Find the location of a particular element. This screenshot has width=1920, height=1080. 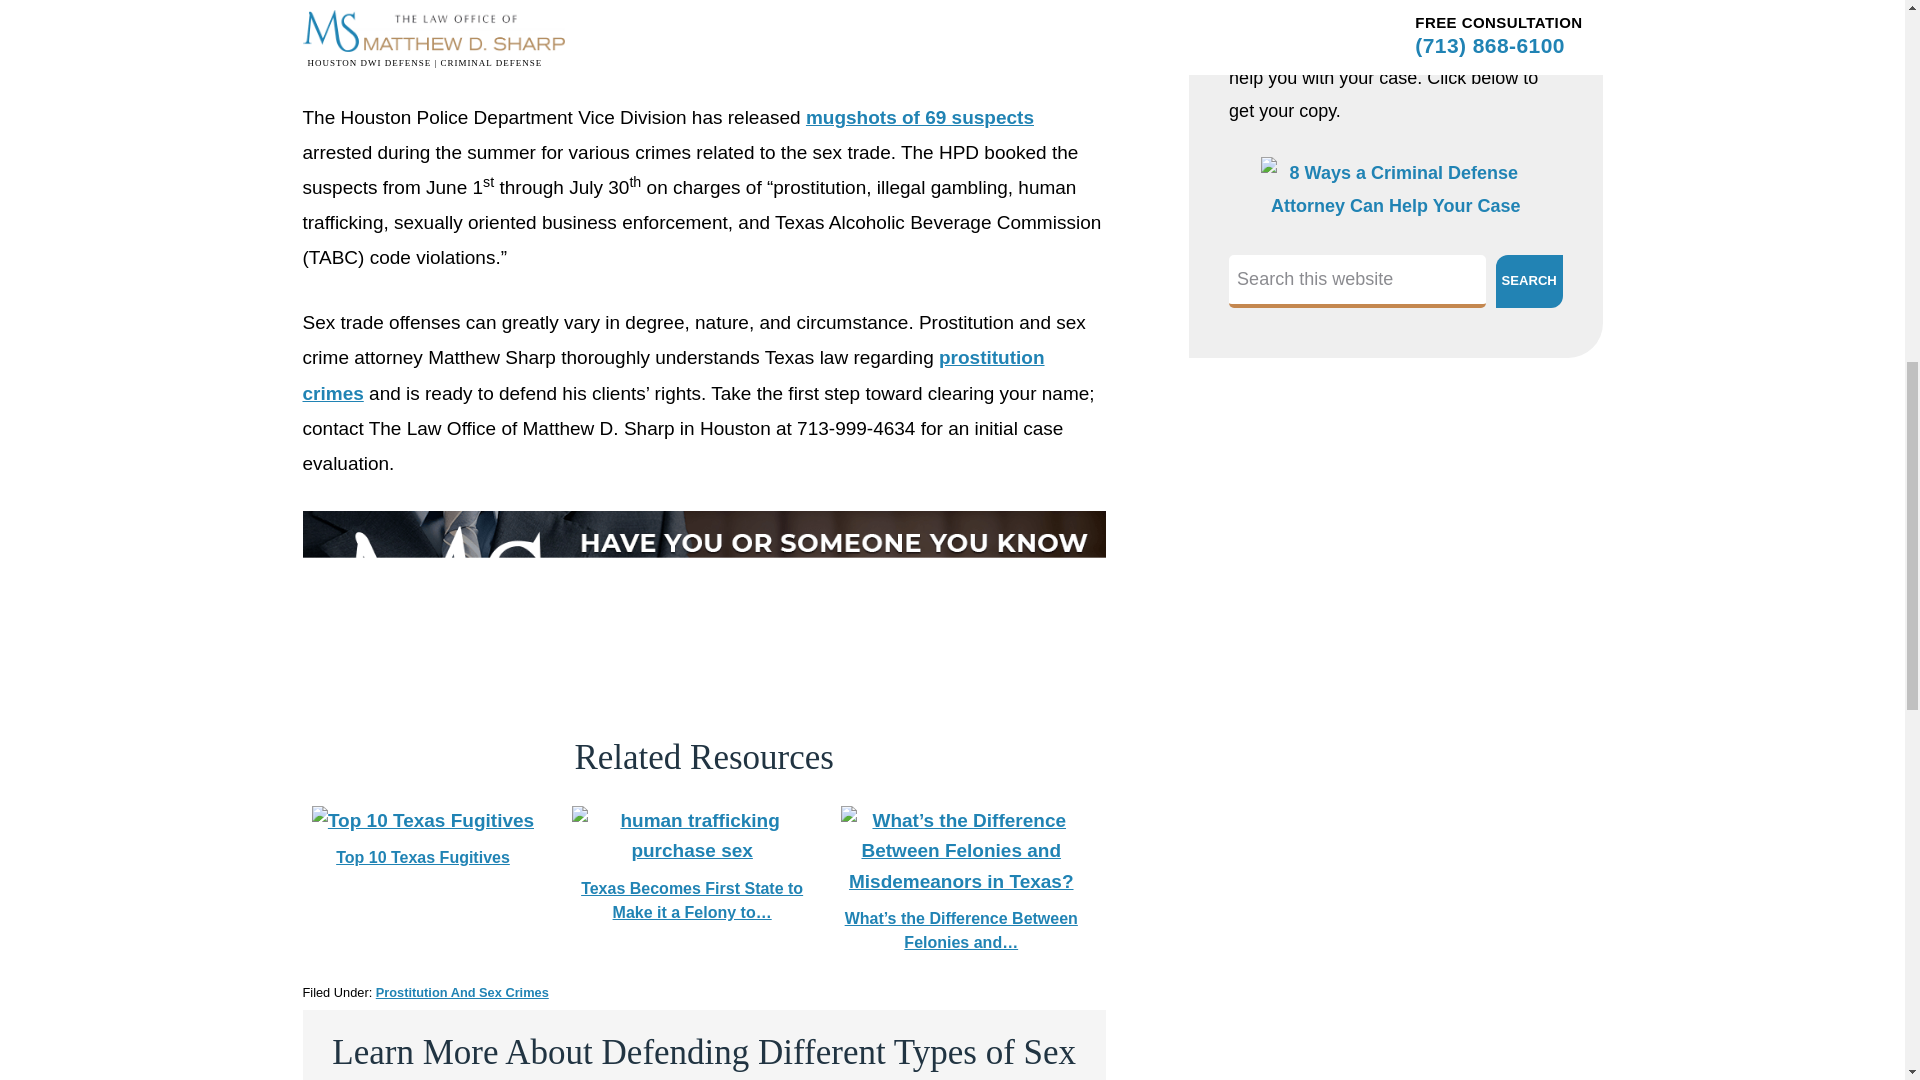

prostitution crimes is located at coordinates (672, 374).